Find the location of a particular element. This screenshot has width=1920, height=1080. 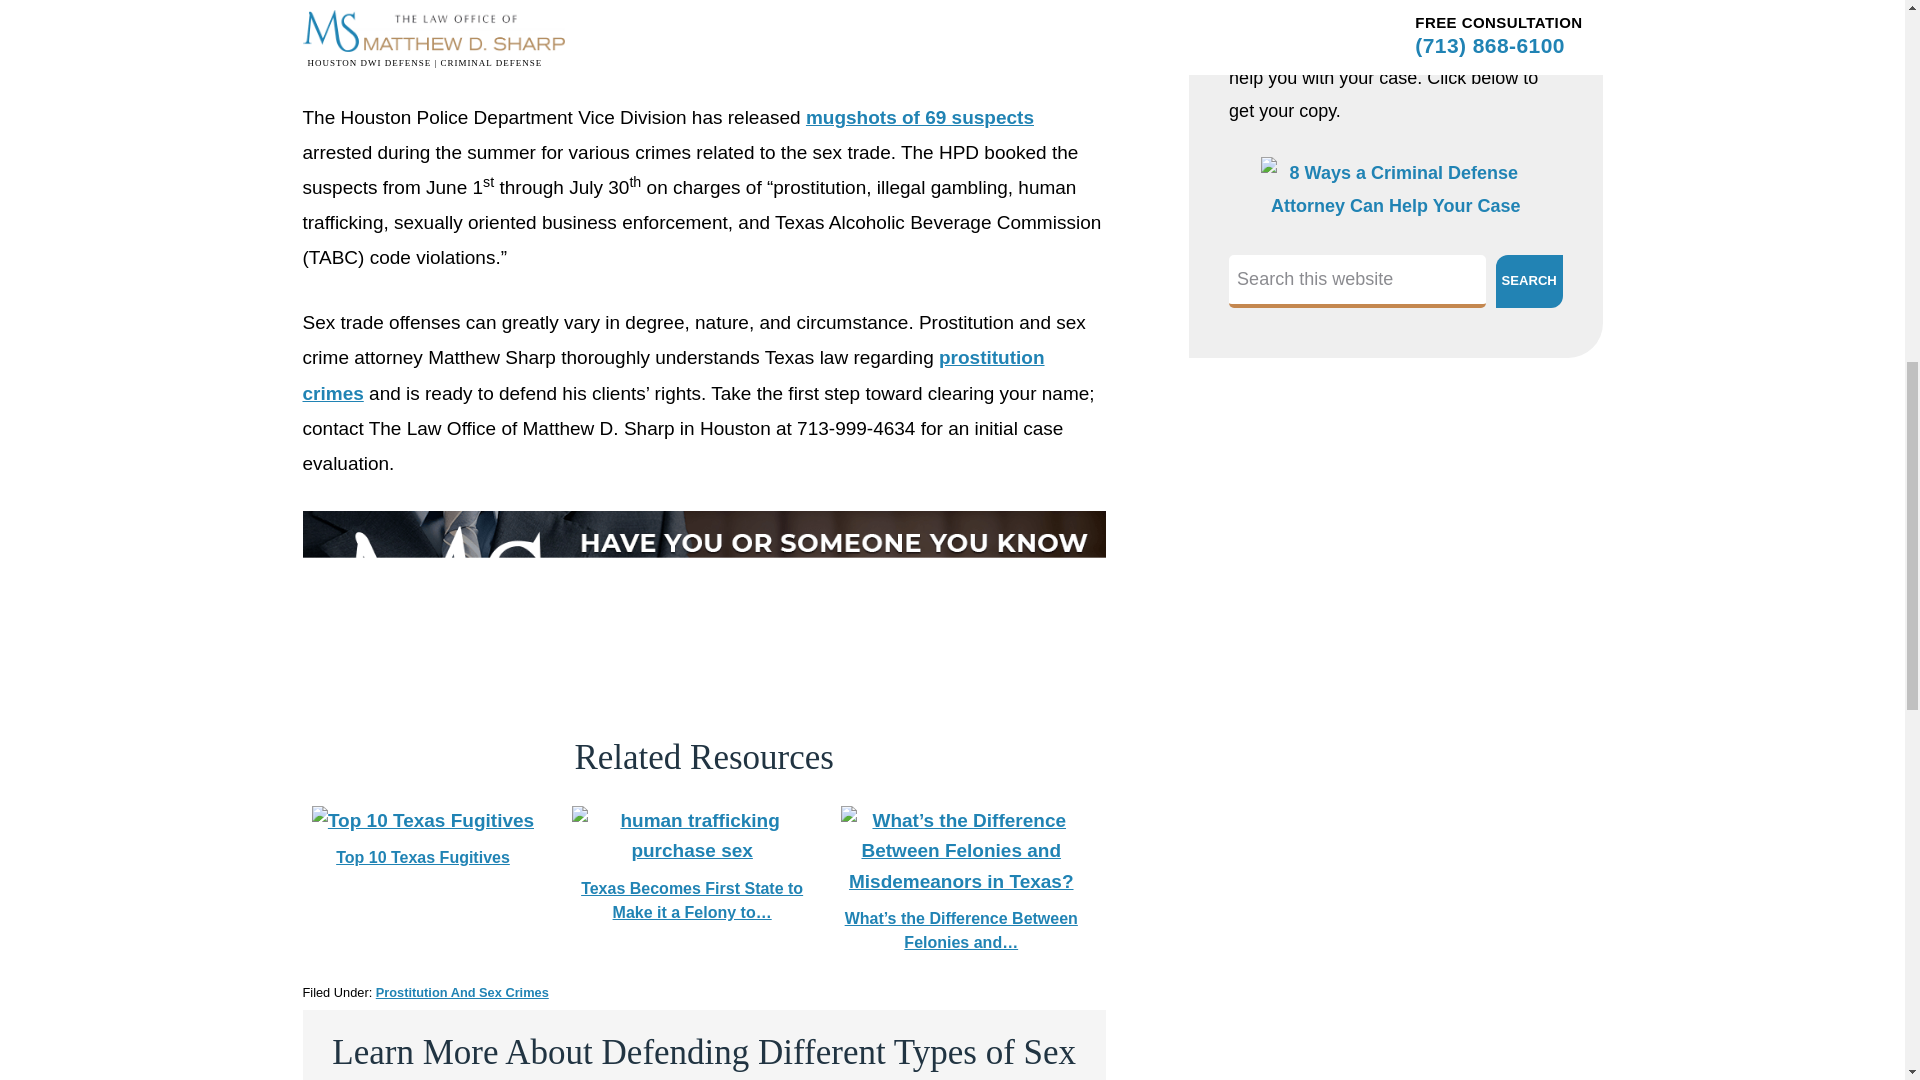

prostitution crimes is located at coordinates (672, 374).